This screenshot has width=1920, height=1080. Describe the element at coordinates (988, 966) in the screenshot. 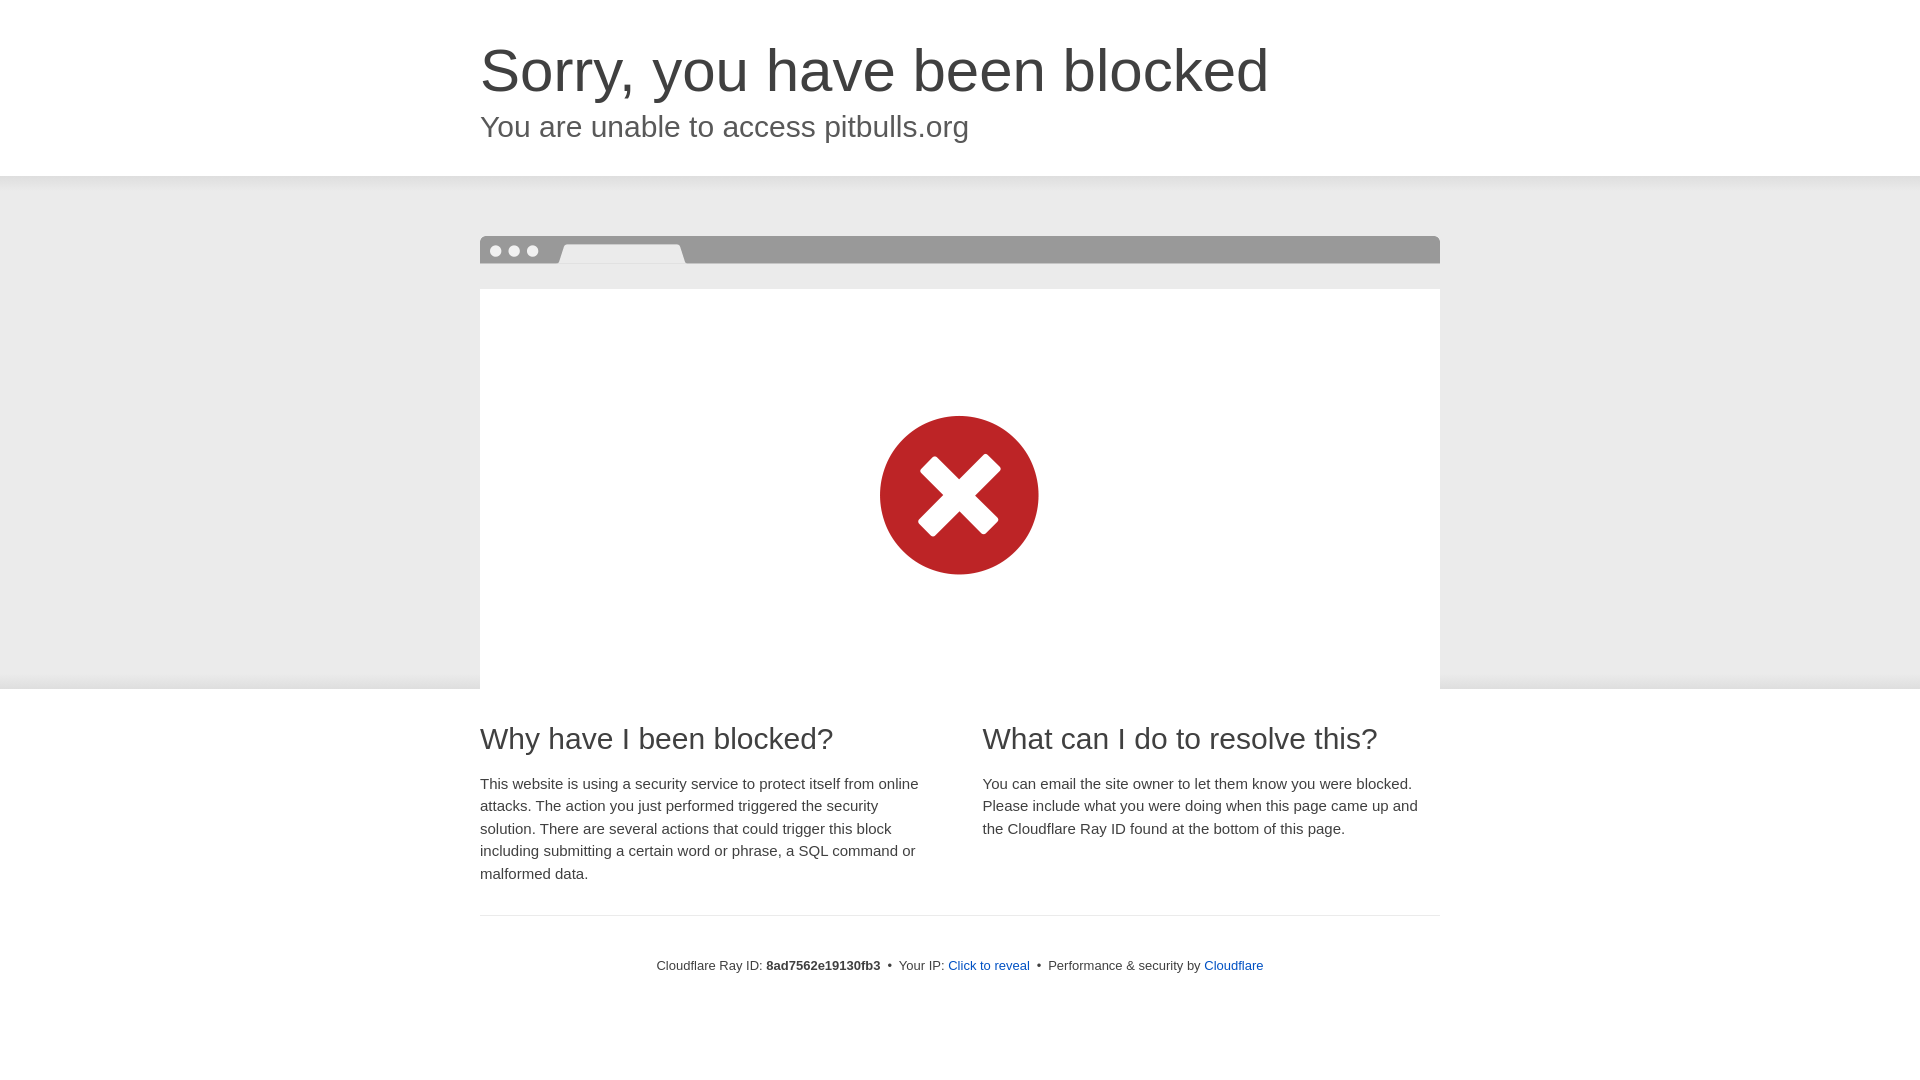

I see `Click to reveal` at that location.